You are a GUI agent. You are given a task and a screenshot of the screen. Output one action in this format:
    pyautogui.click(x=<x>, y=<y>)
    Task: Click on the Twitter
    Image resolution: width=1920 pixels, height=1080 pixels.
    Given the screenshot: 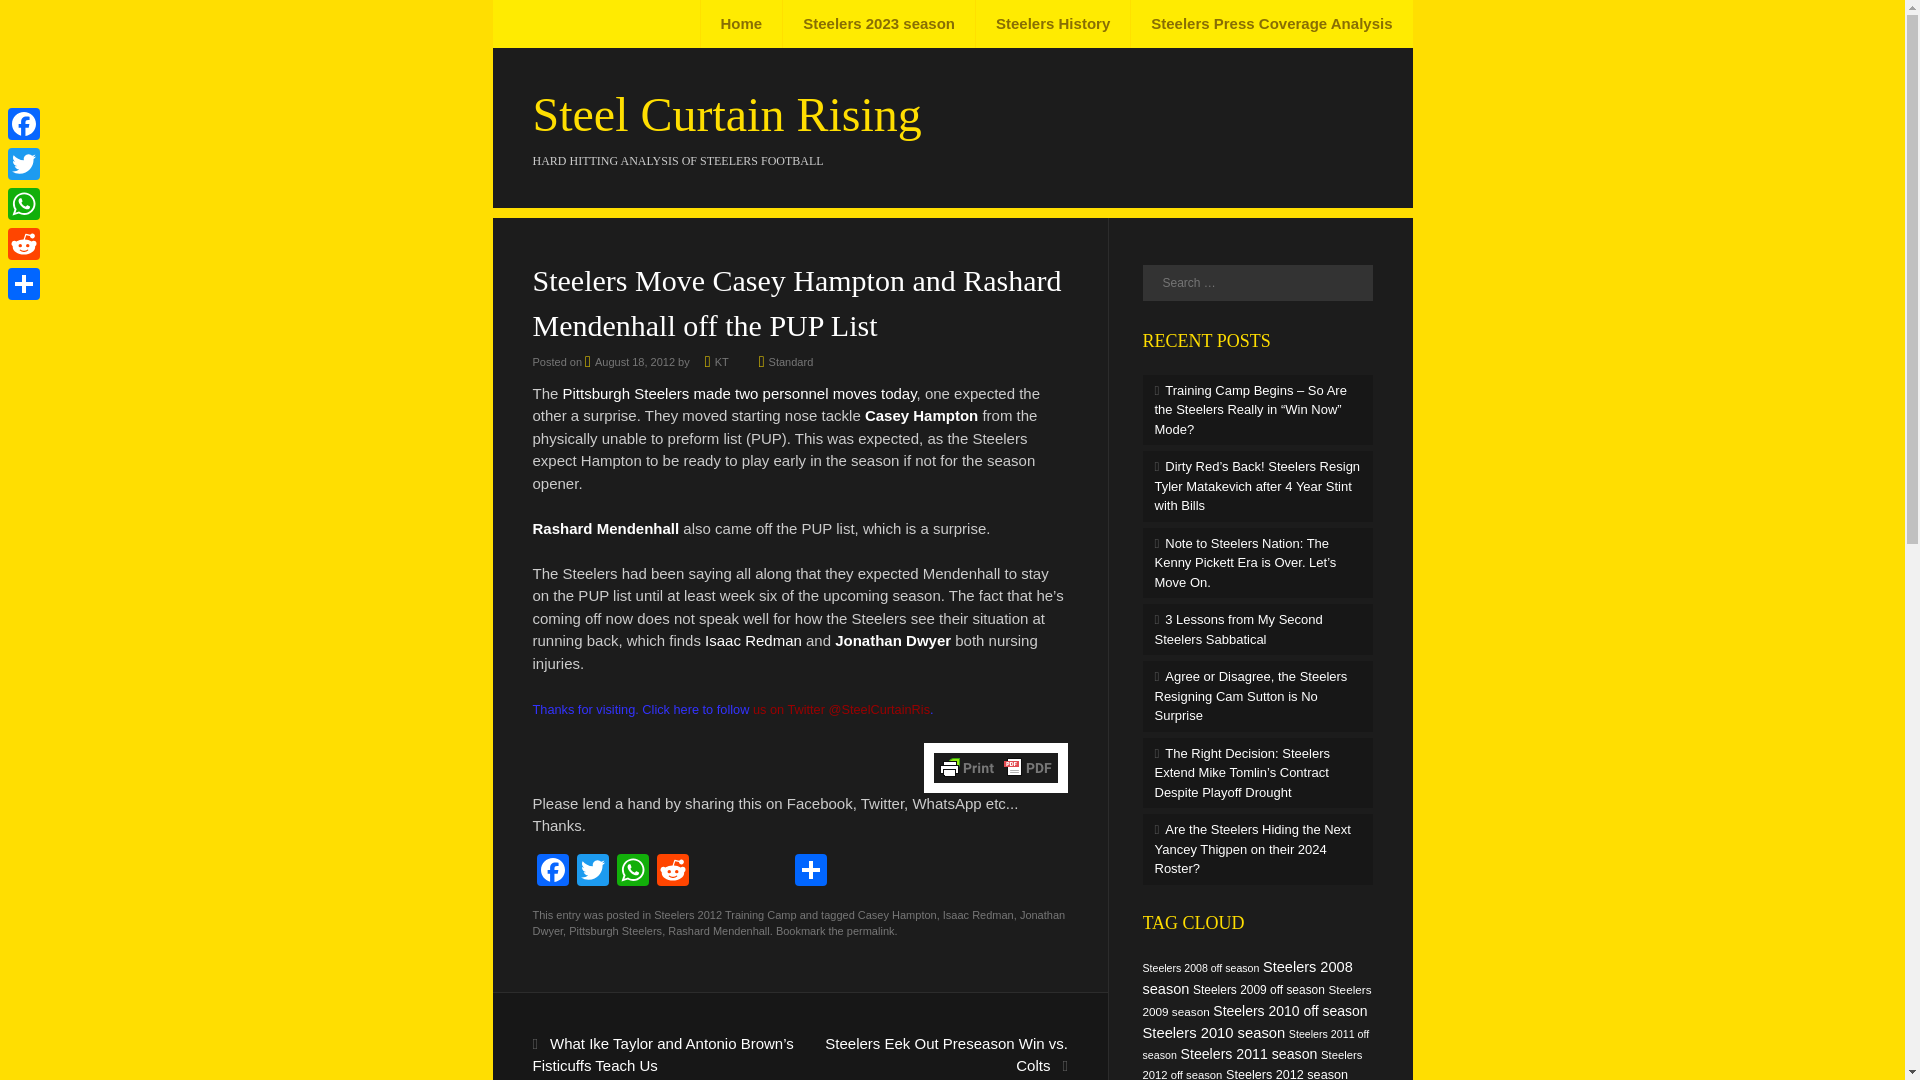 What is the action you would take?
    pyautogui.click(x=592, y=872)
    